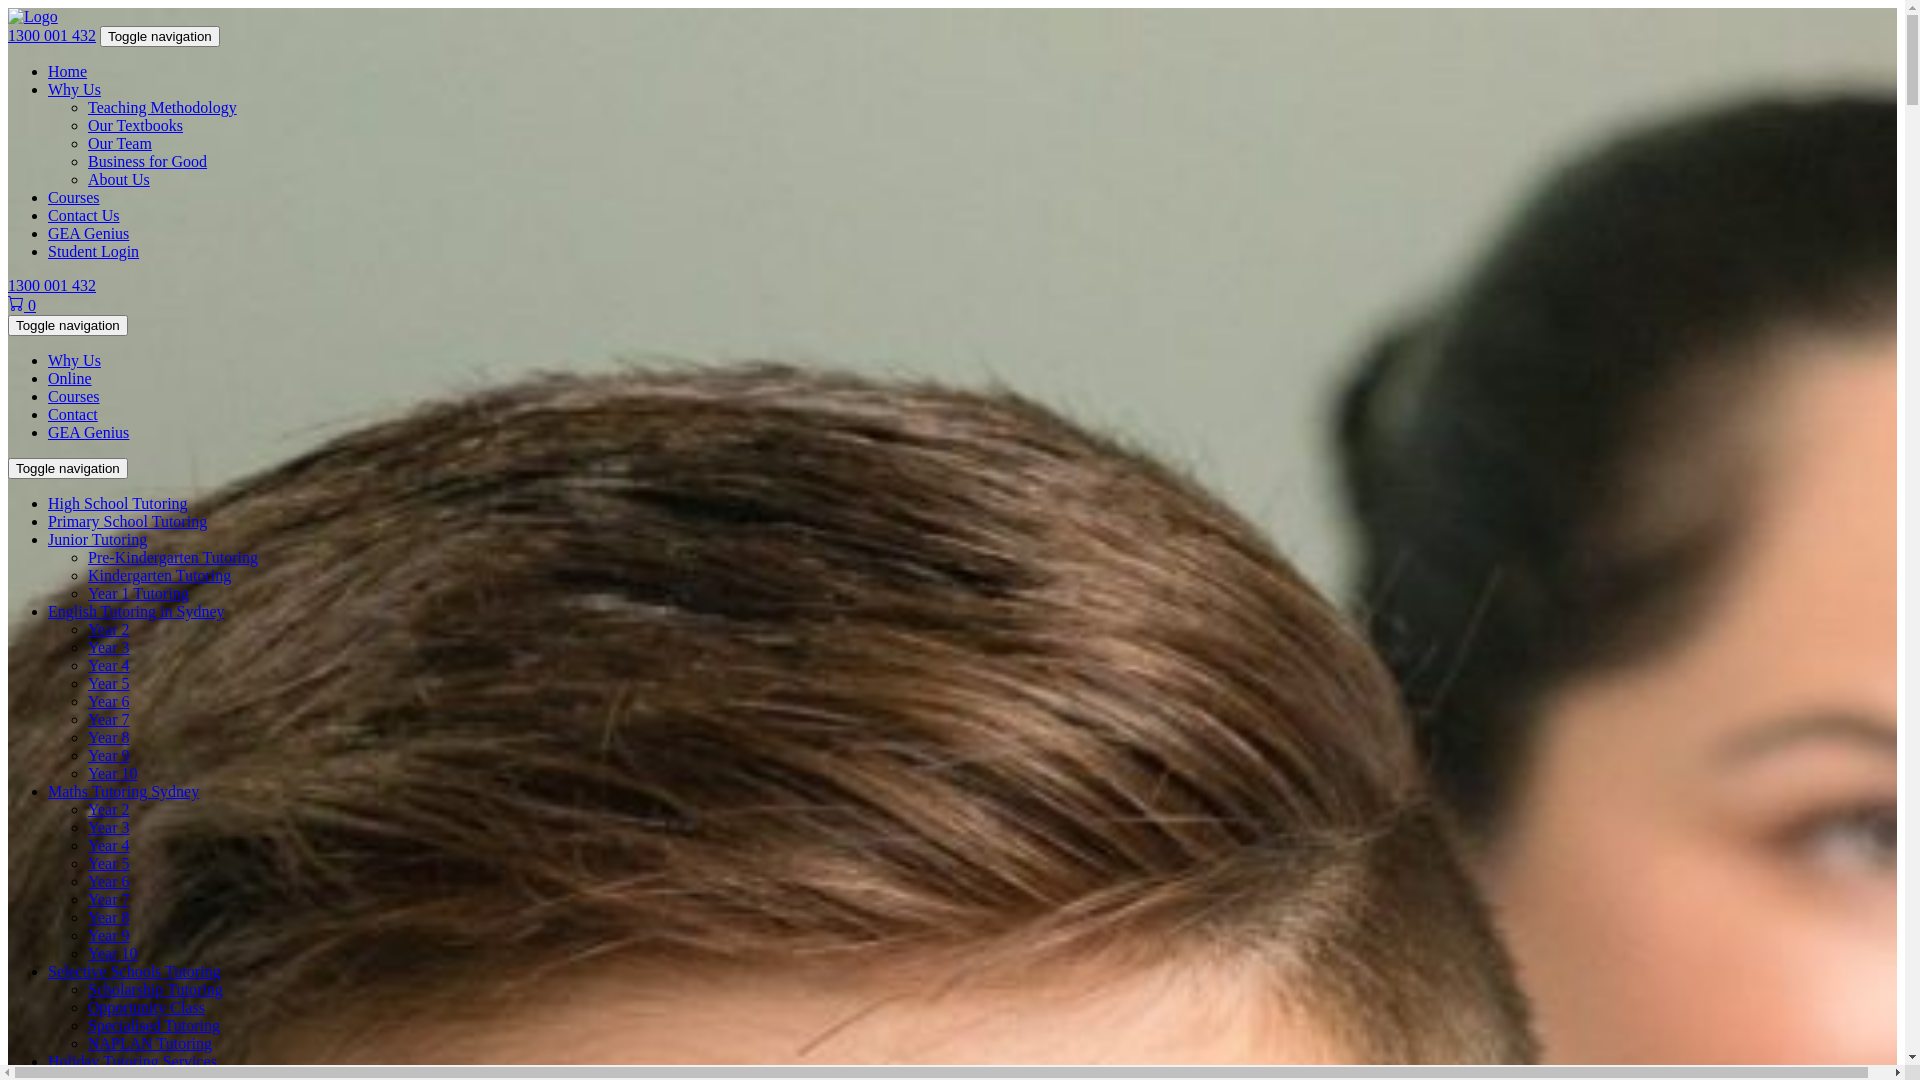 This screenshot has height=1080, width=1920. What do you see at coordinates (108, 828) in the screenshot?
I see `Year 3` at bounding box center [108, 828].